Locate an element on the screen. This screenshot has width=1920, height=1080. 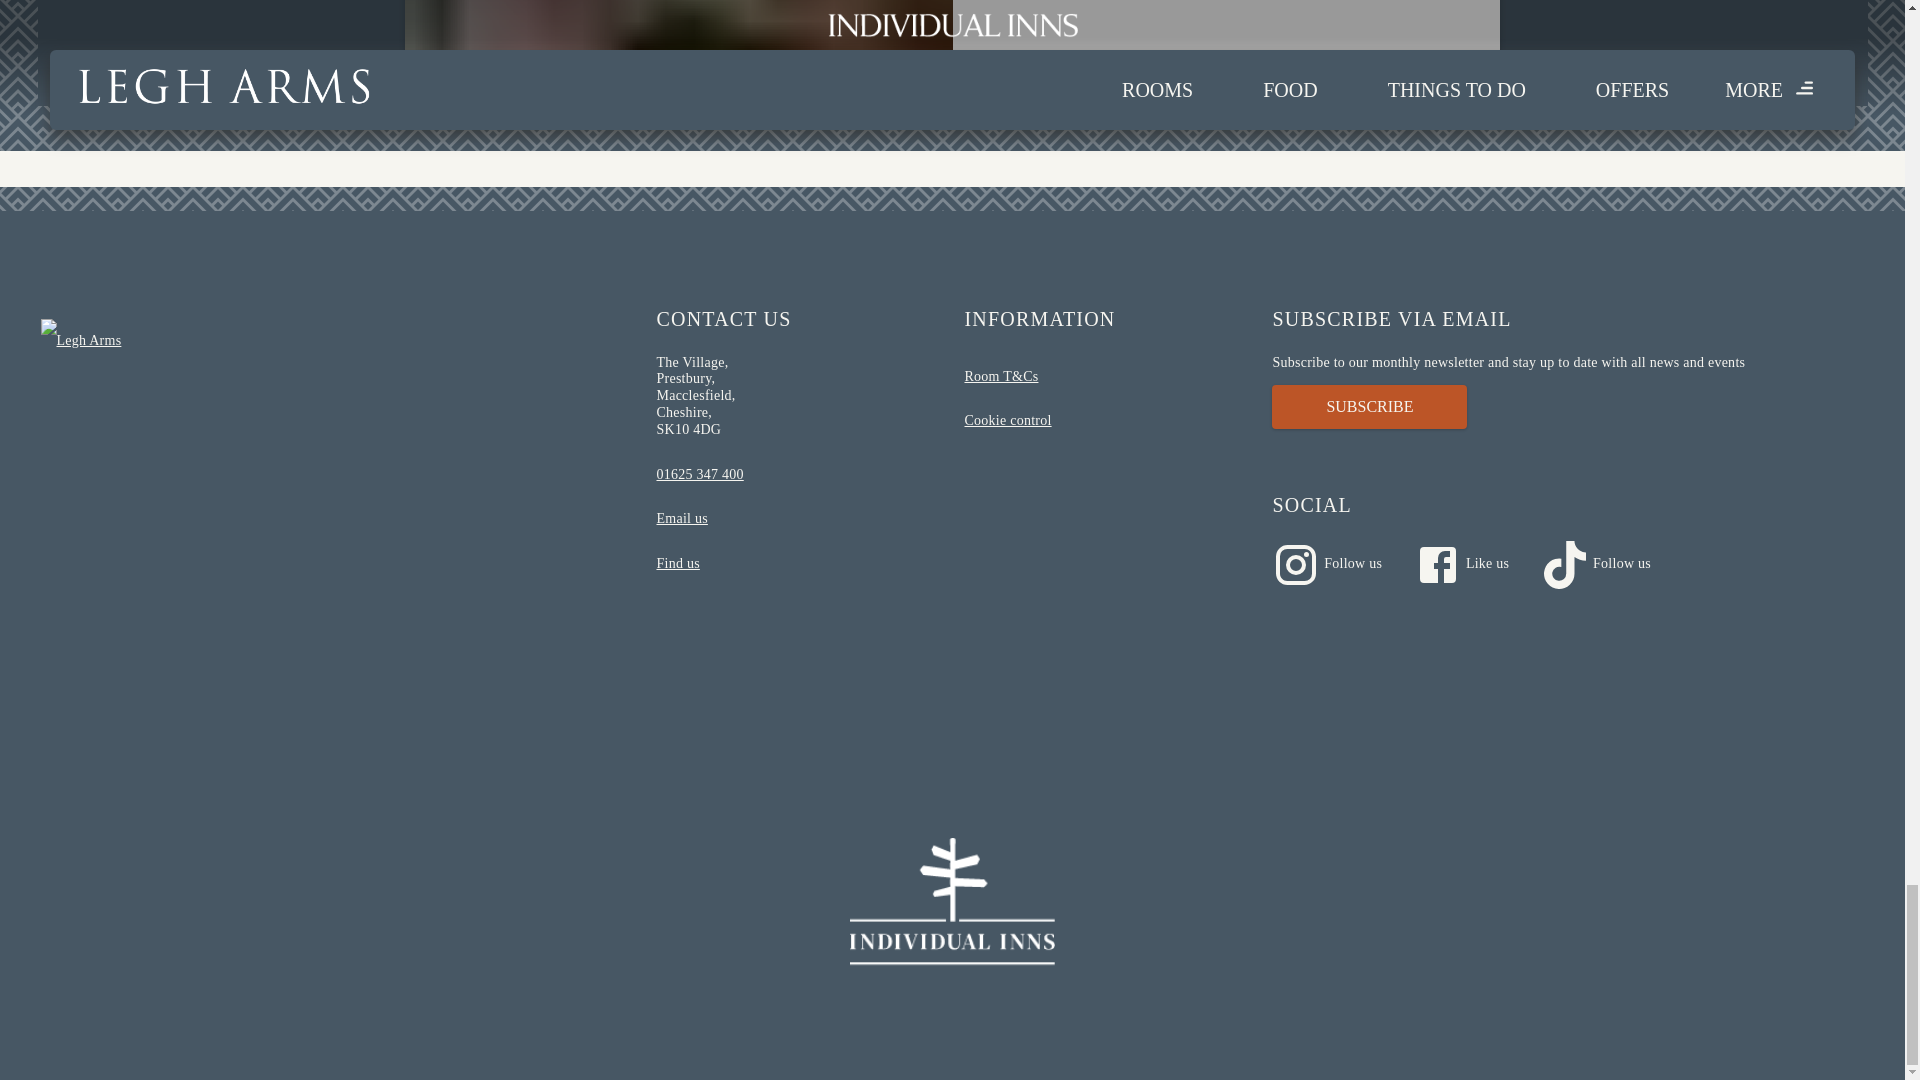
Find us is located at coordinates (798, 564).